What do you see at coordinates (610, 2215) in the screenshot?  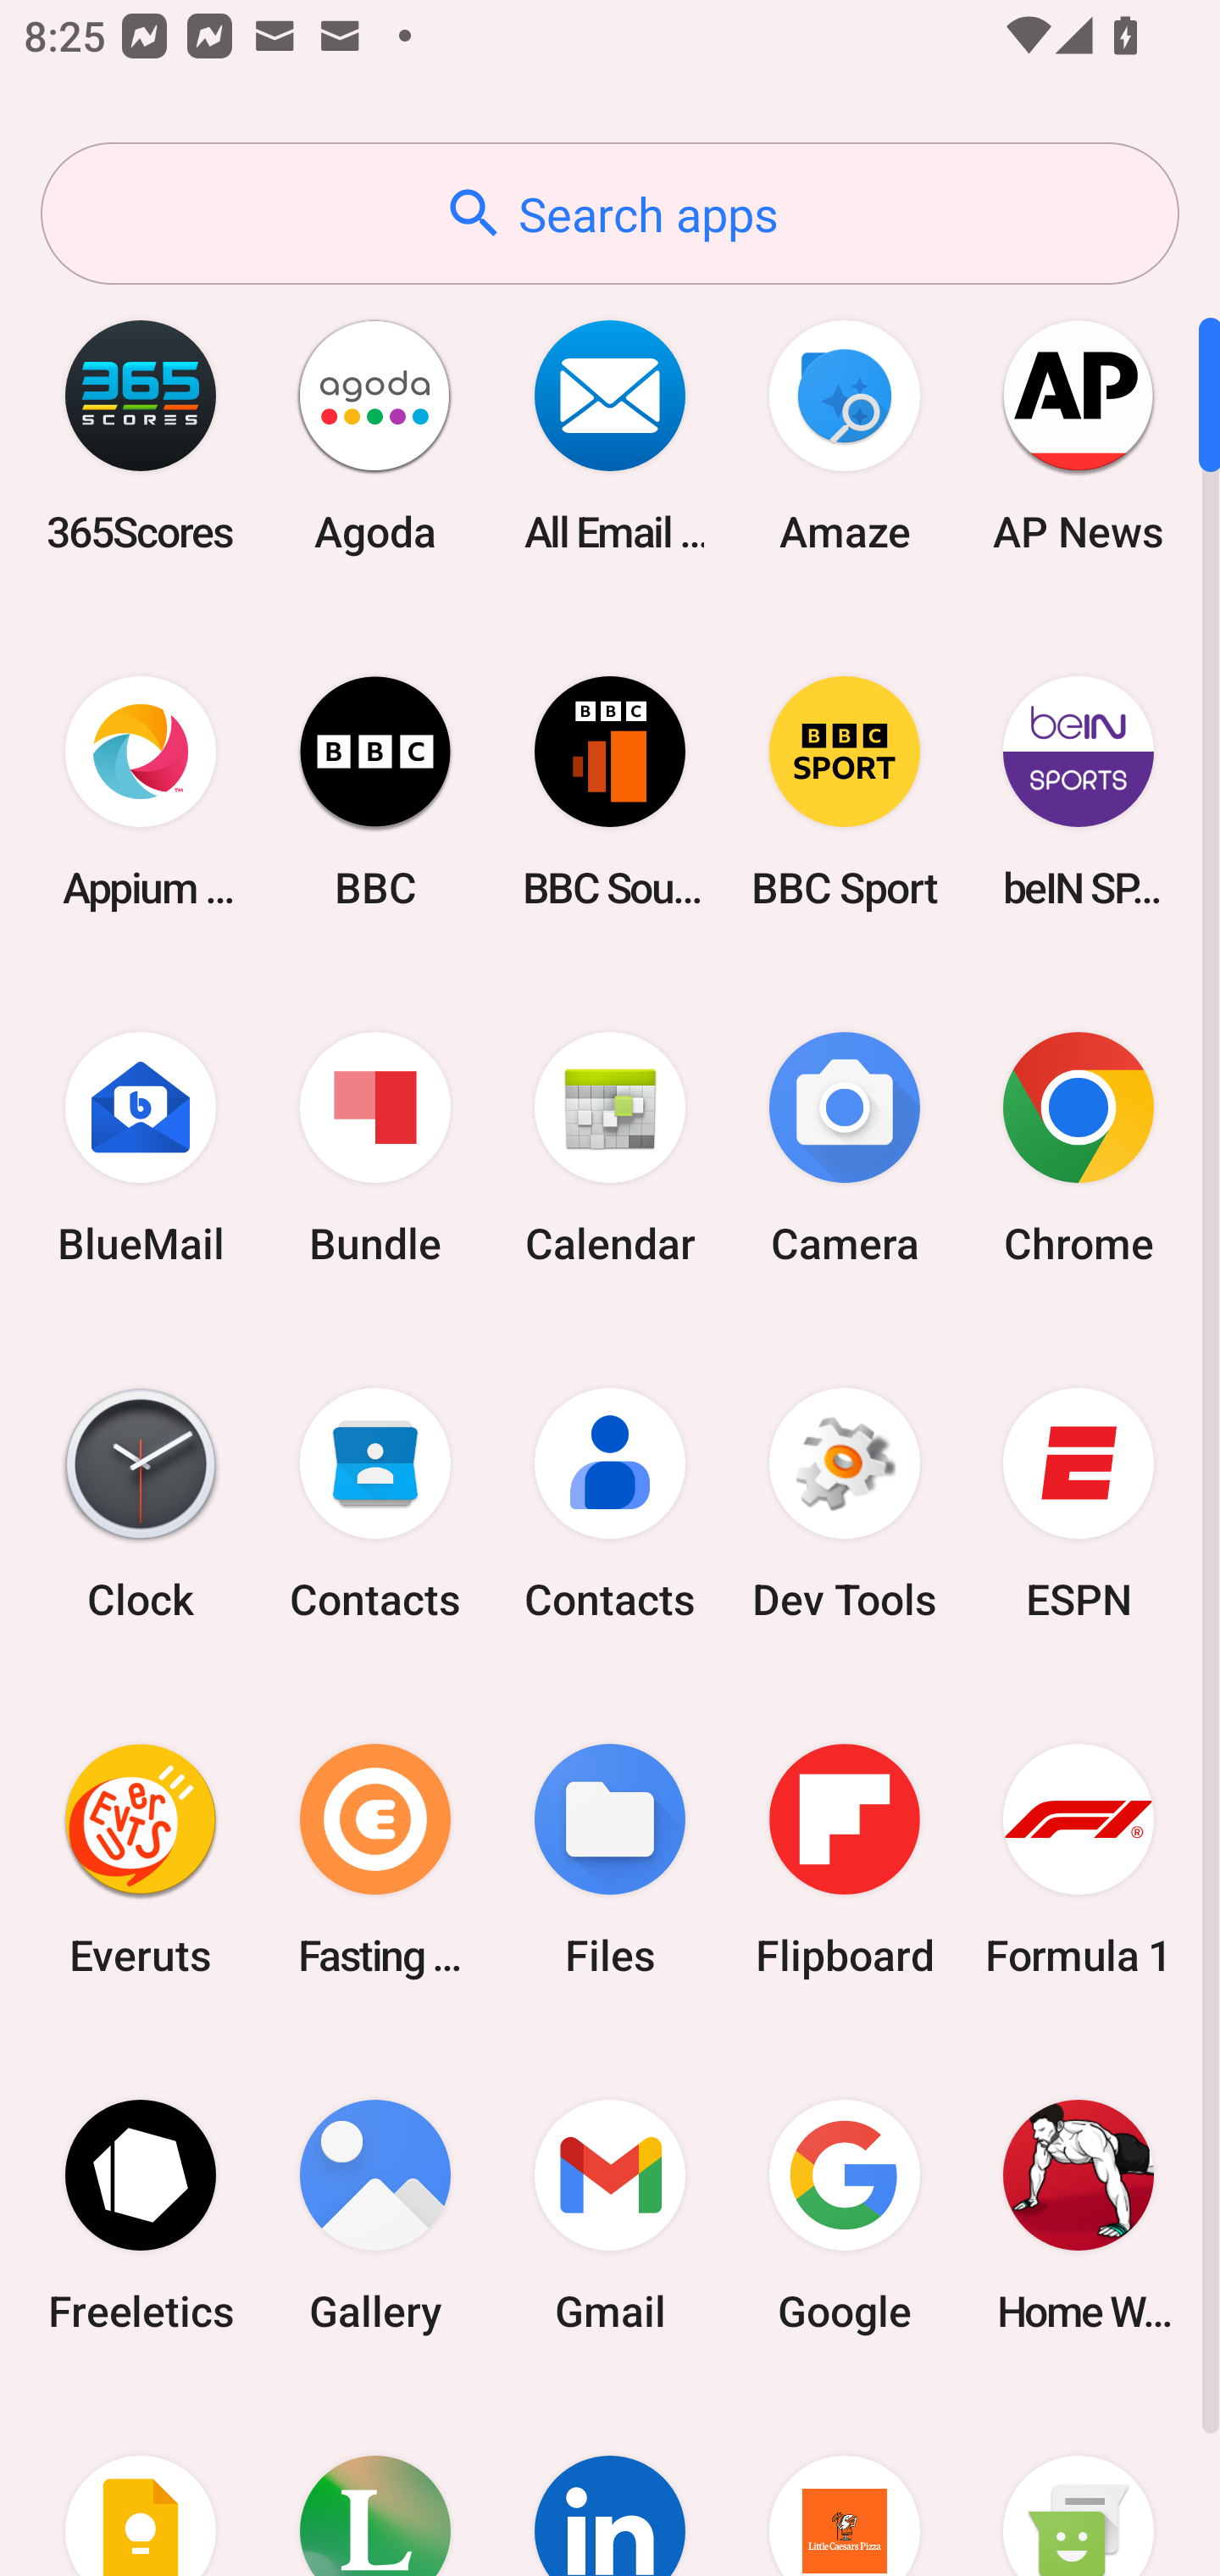 I see `Gmail` at bounding box center [610, 2215].